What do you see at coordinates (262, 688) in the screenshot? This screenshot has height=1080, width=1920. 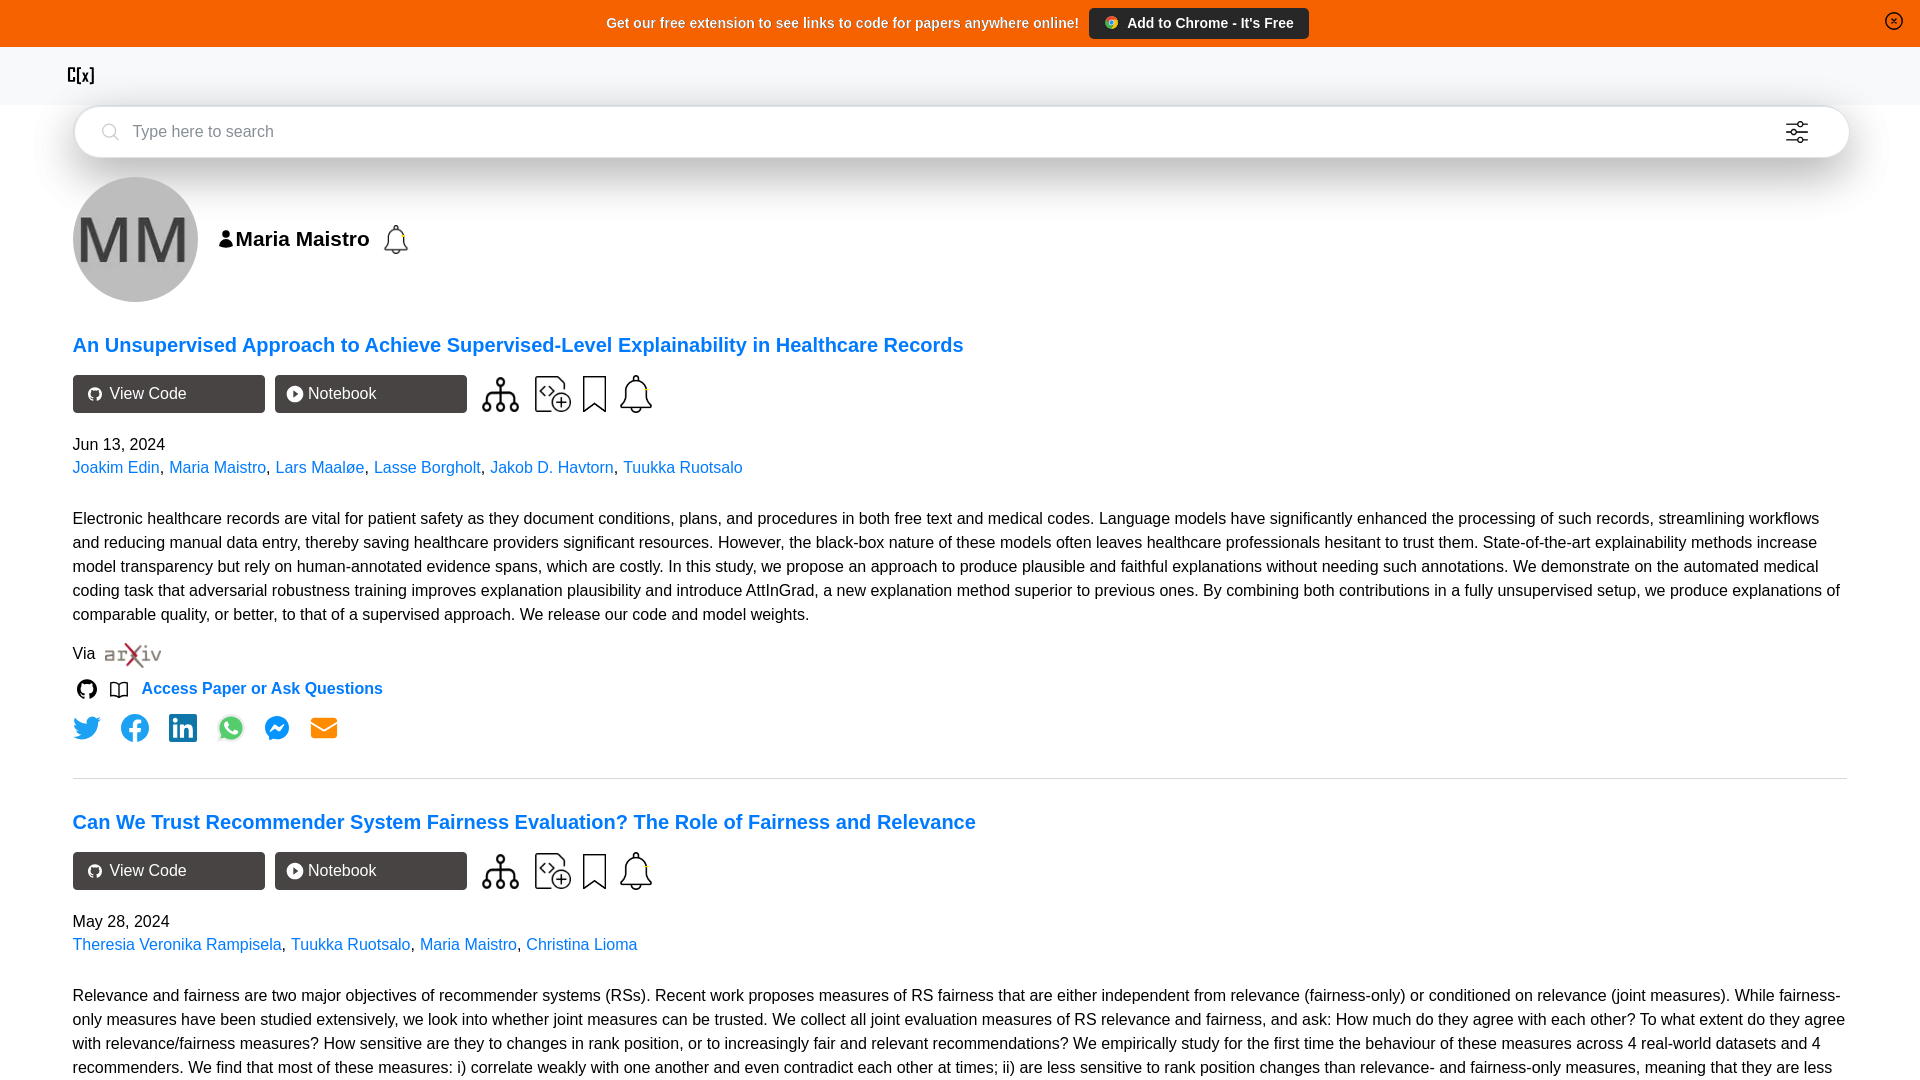 I see `Access Paper or Ask Questions` at bounding box center [262, 688].